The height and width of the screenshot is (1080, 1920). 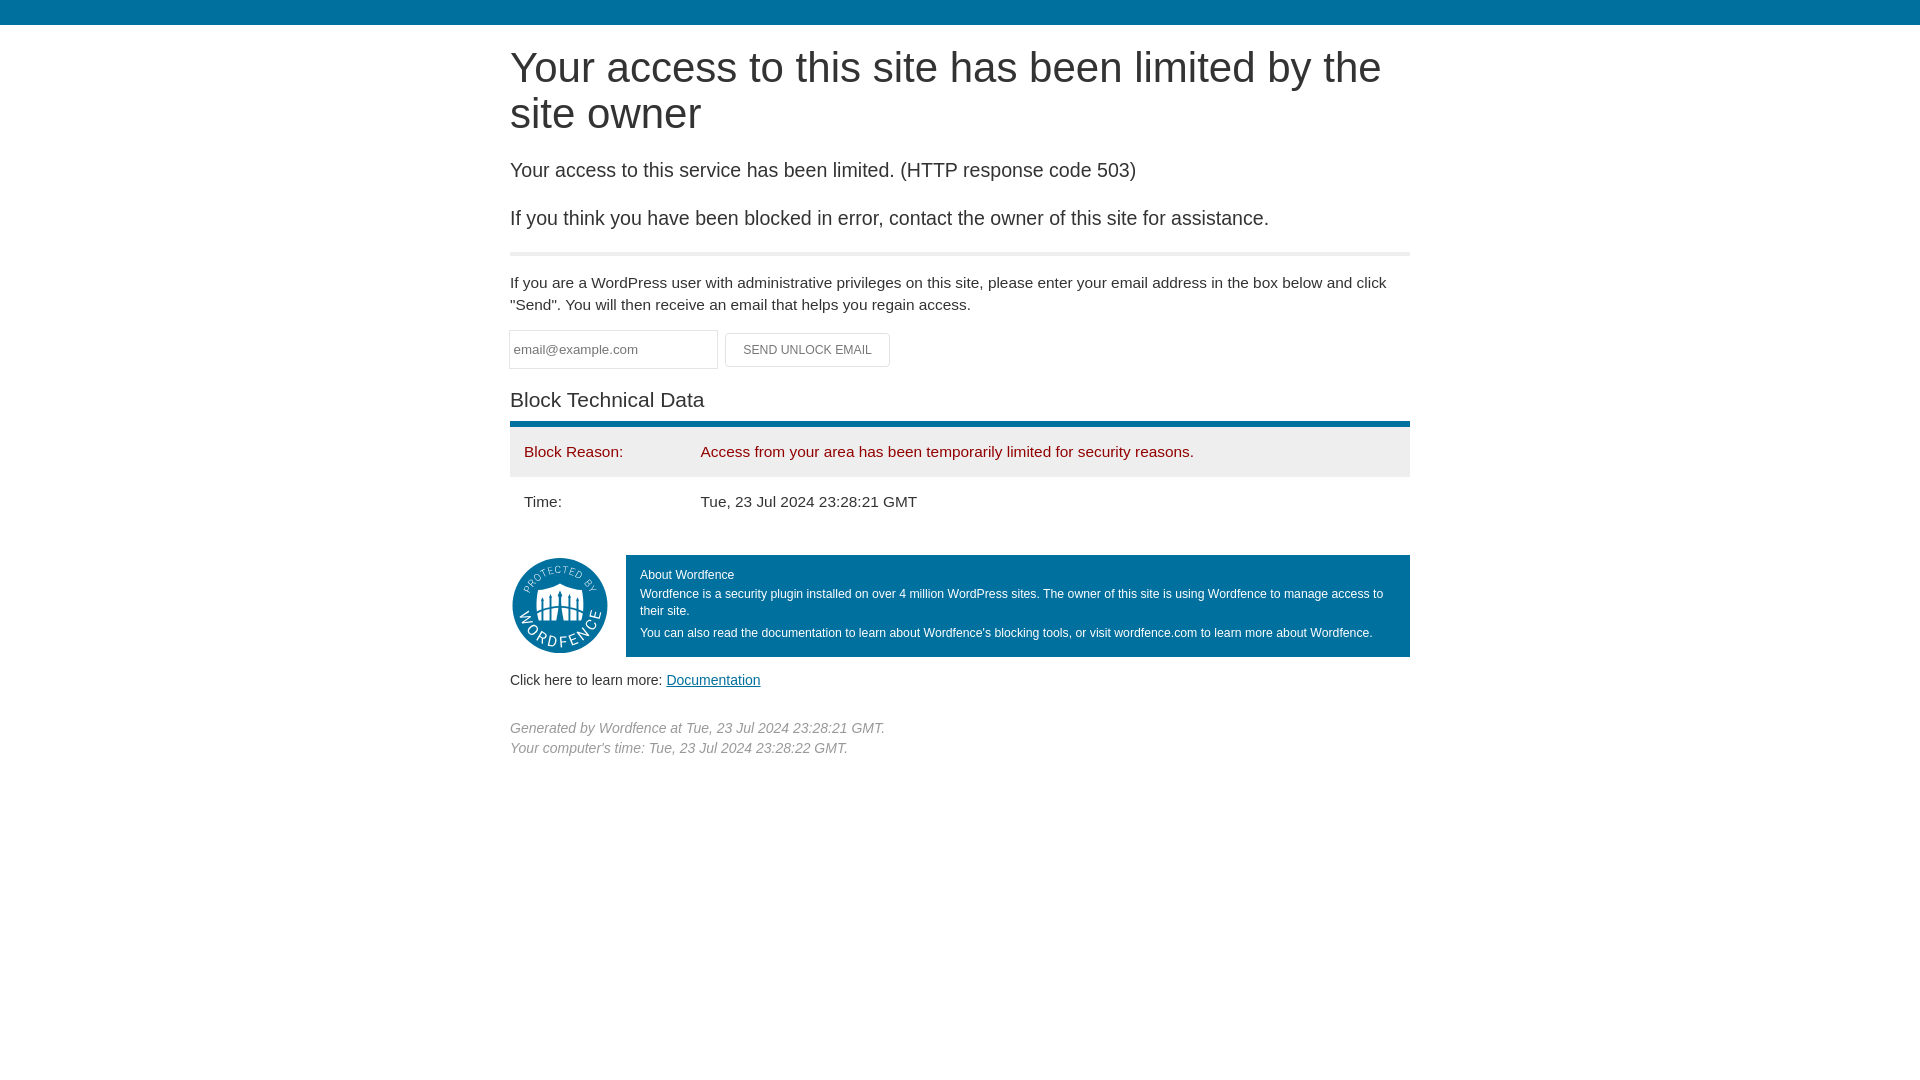 What do you see at coordinates (808, 350) in the screenshot?
I see `Send Unlock Email` at bounding box center [808, 350].